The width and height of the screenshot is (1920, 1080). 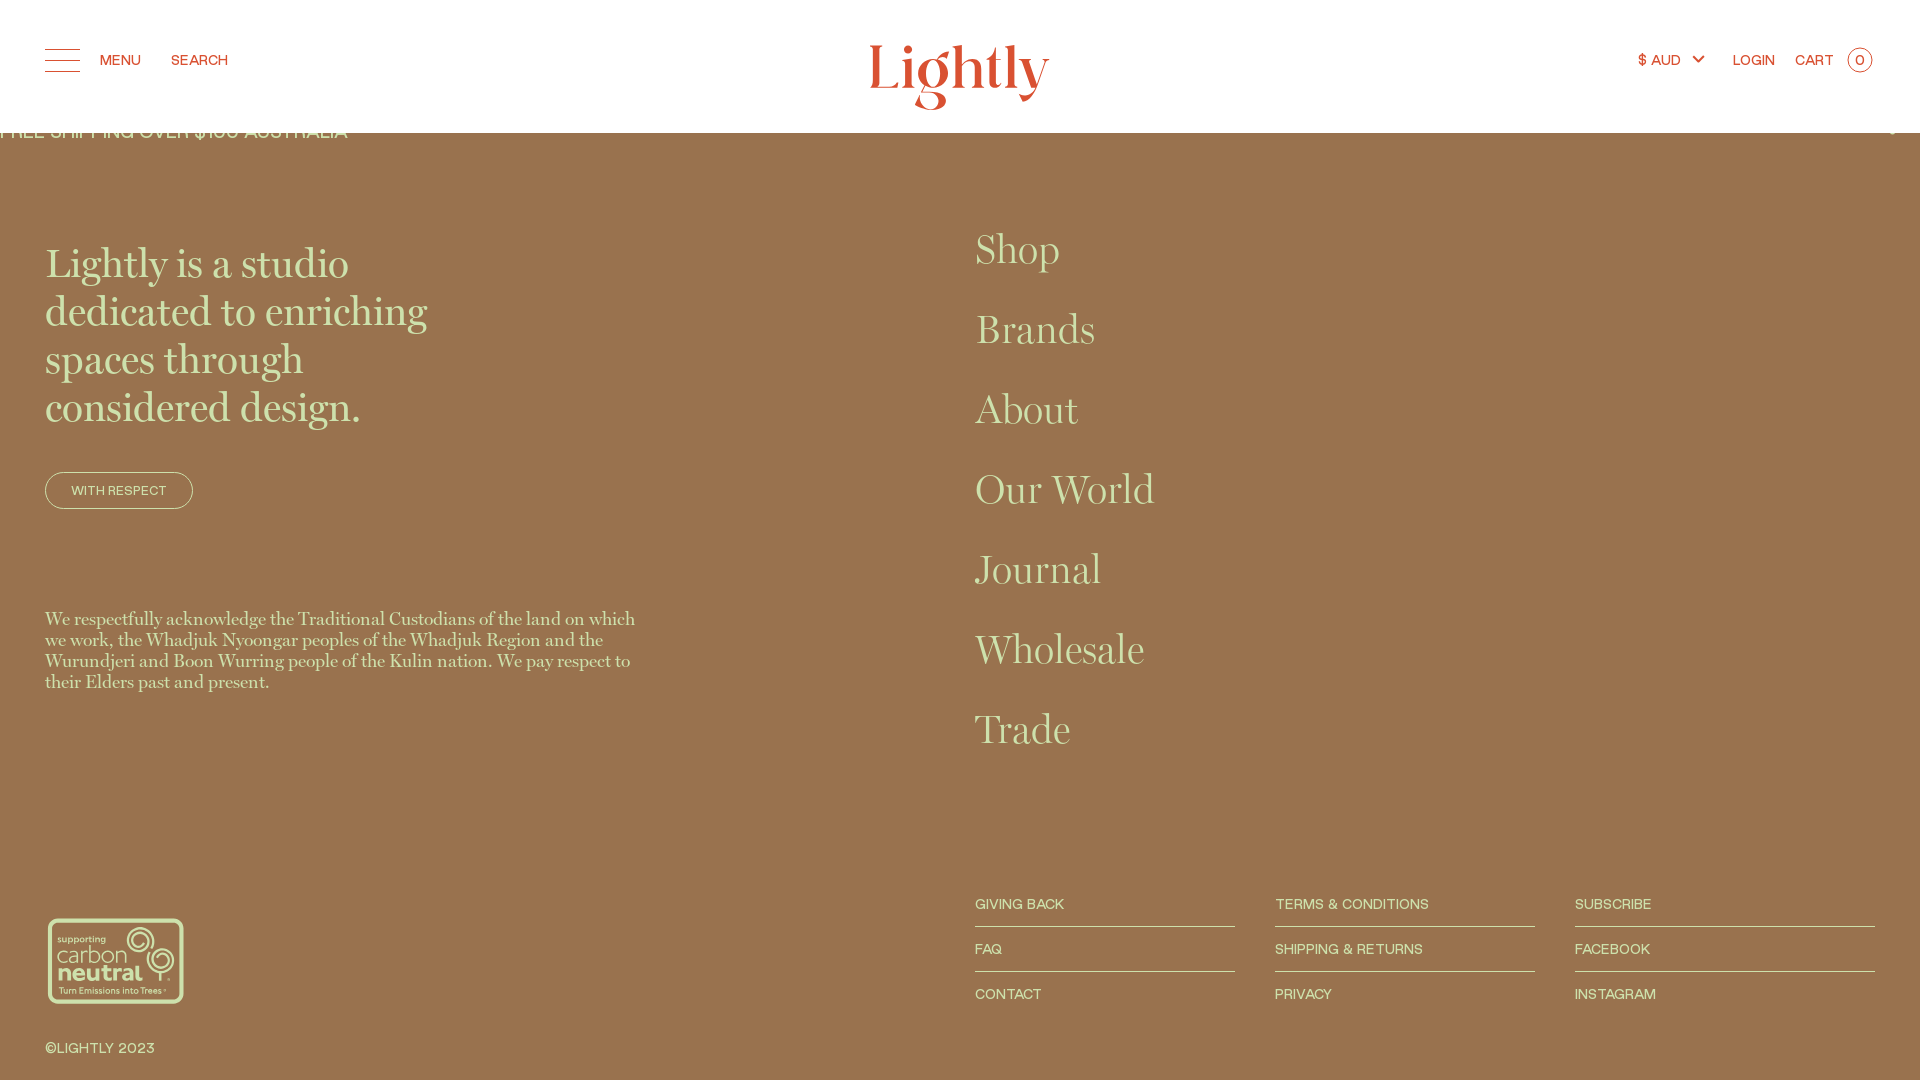 What do you see at coordinates (1022, 730) in the screenshot?
I see `Trade` at bounding box center [1022, 730].